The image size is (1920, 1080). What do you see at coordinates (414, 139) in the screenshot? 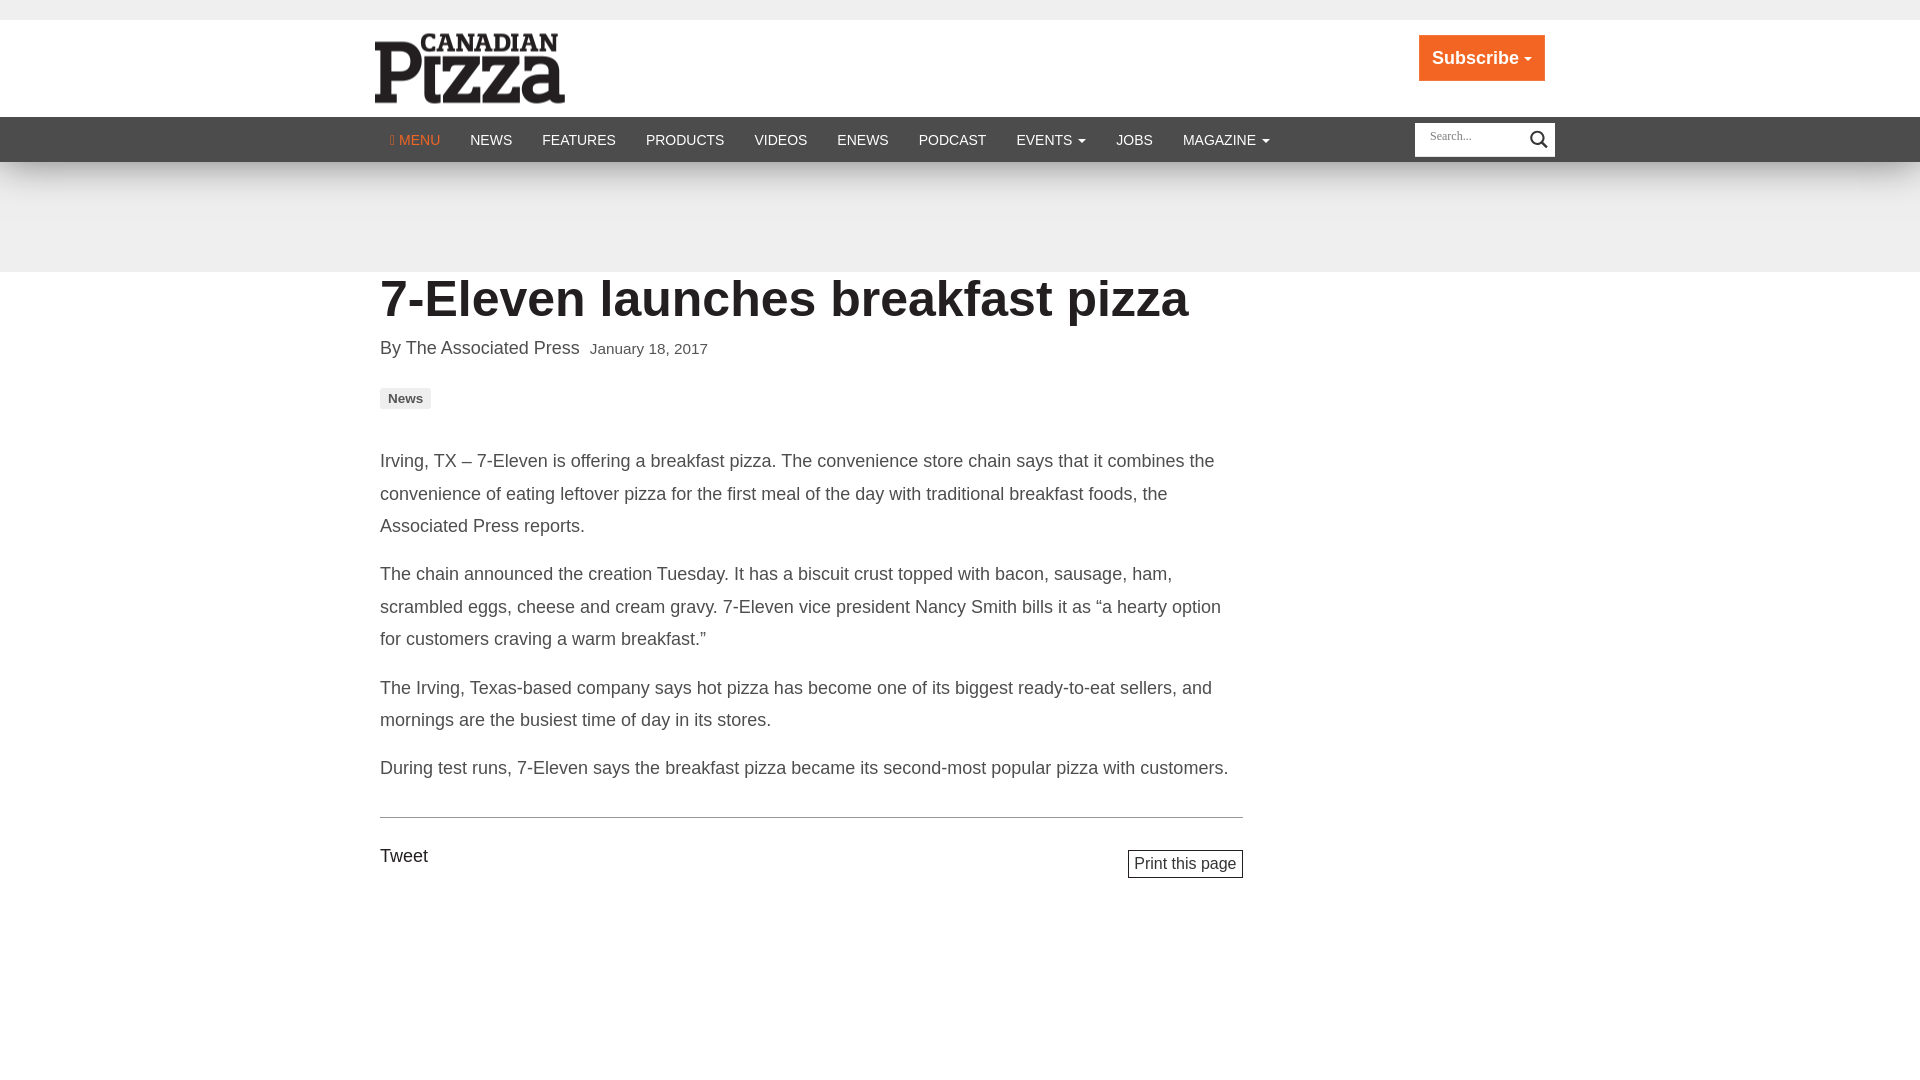
I see `Click to show site navigation` at bounding box center [414, 139].